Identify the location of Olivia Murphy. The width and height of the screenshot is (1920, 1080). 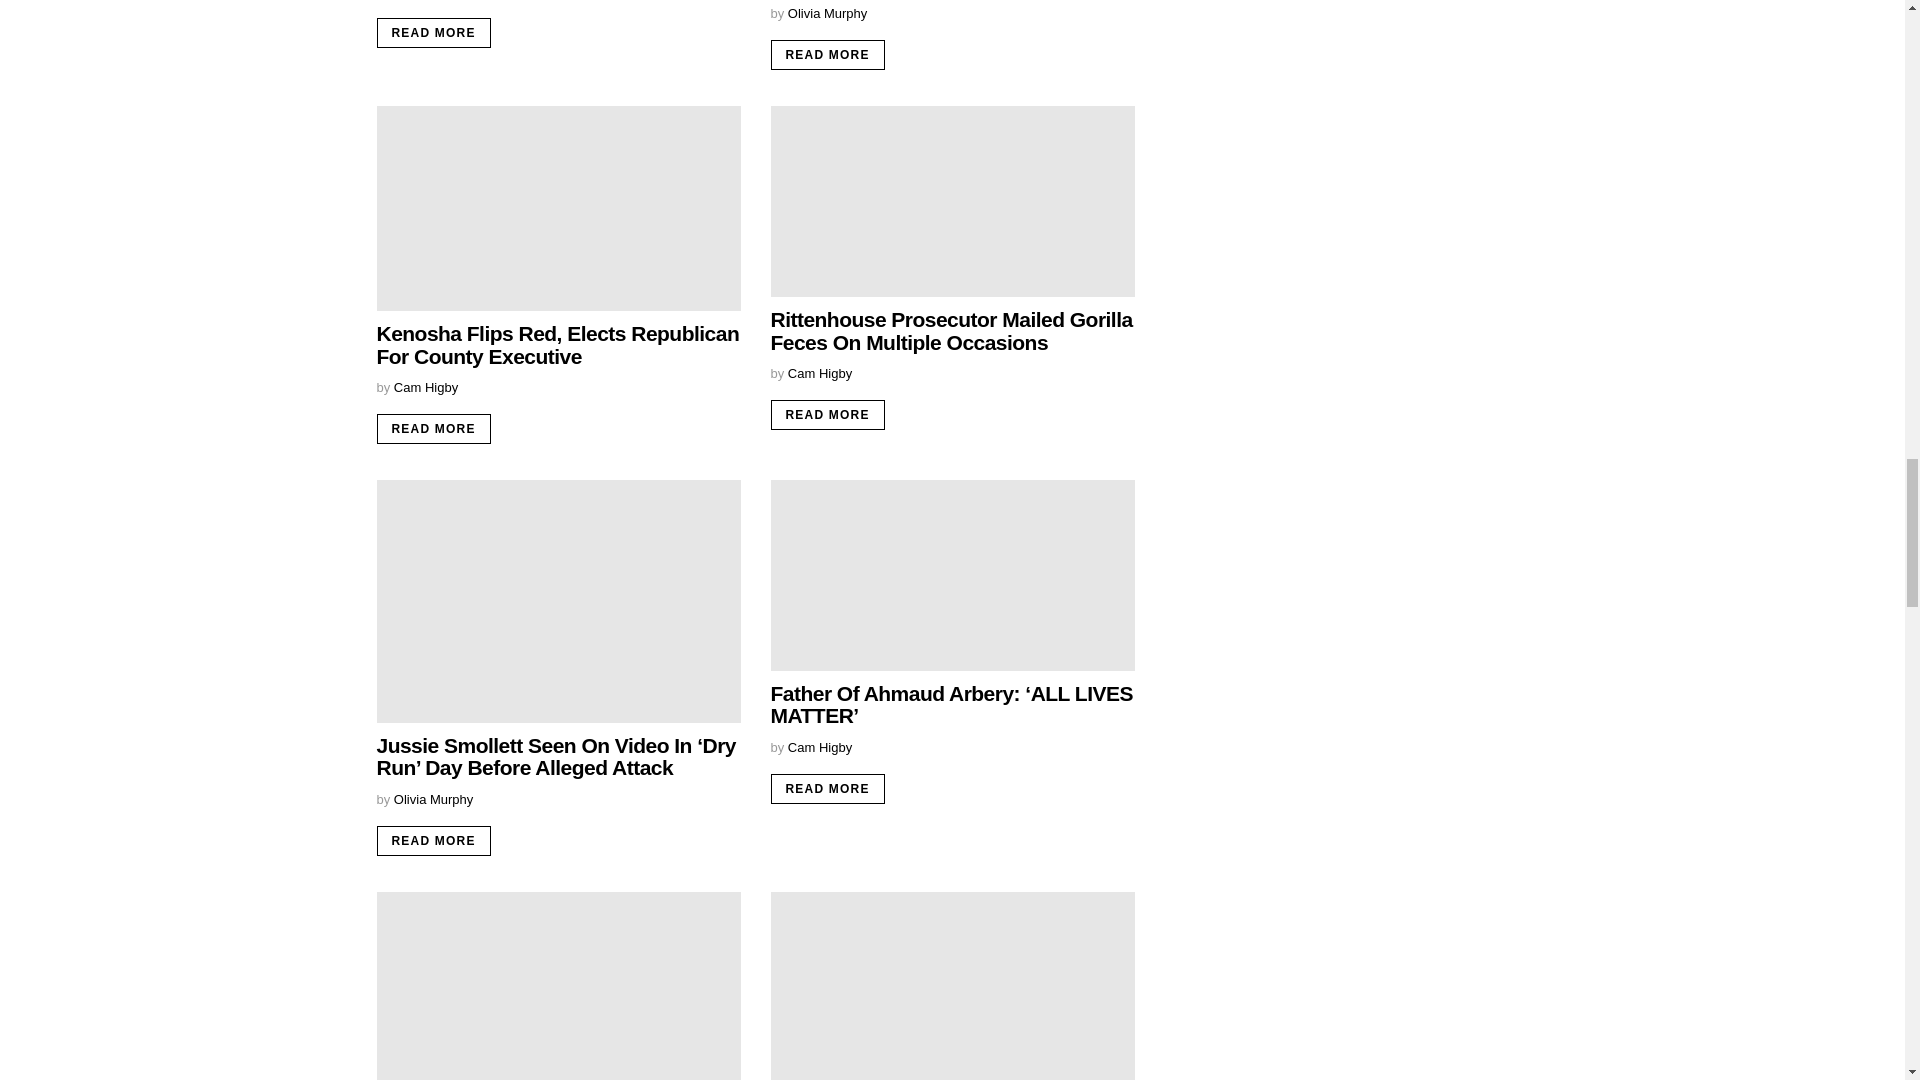
(827, 13).